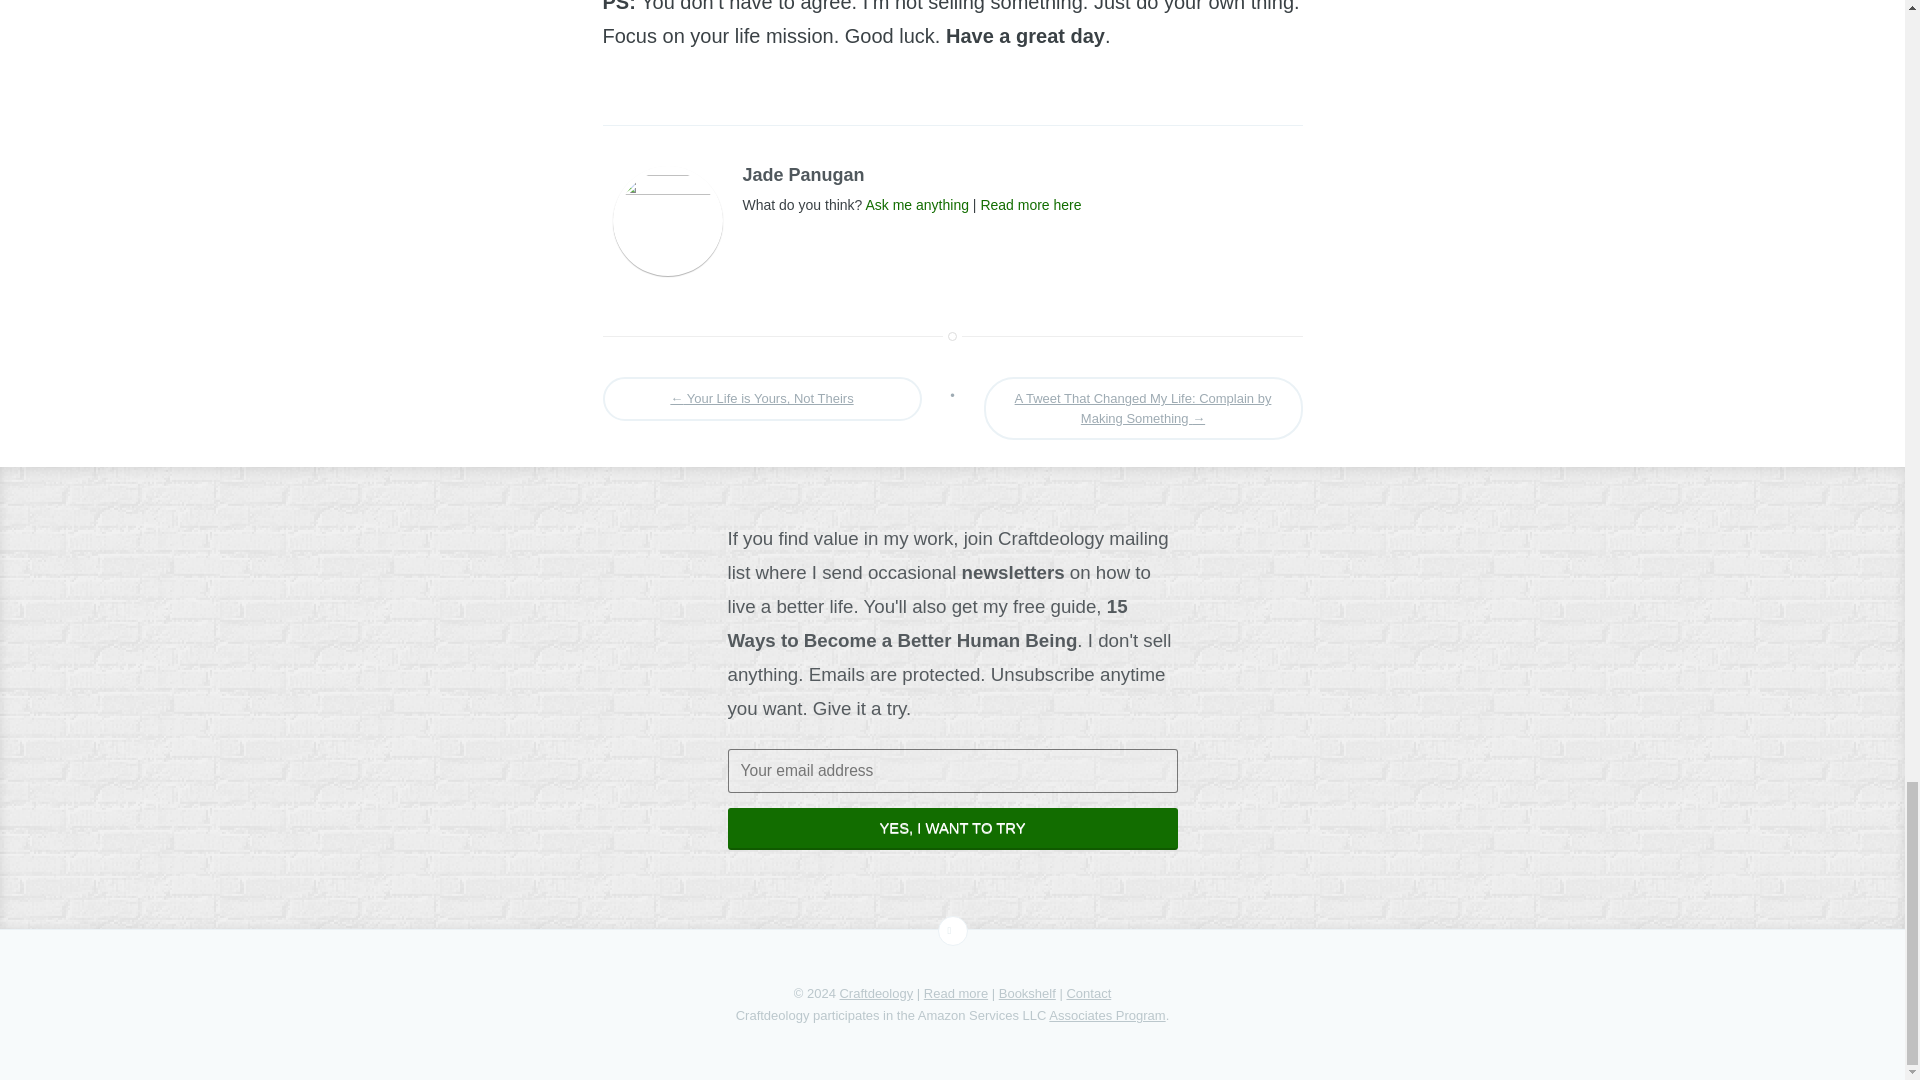  What do you see at coordinates (1088, 994) in the screenshot?
I see `Contact` at bounding box center [1088, 994].